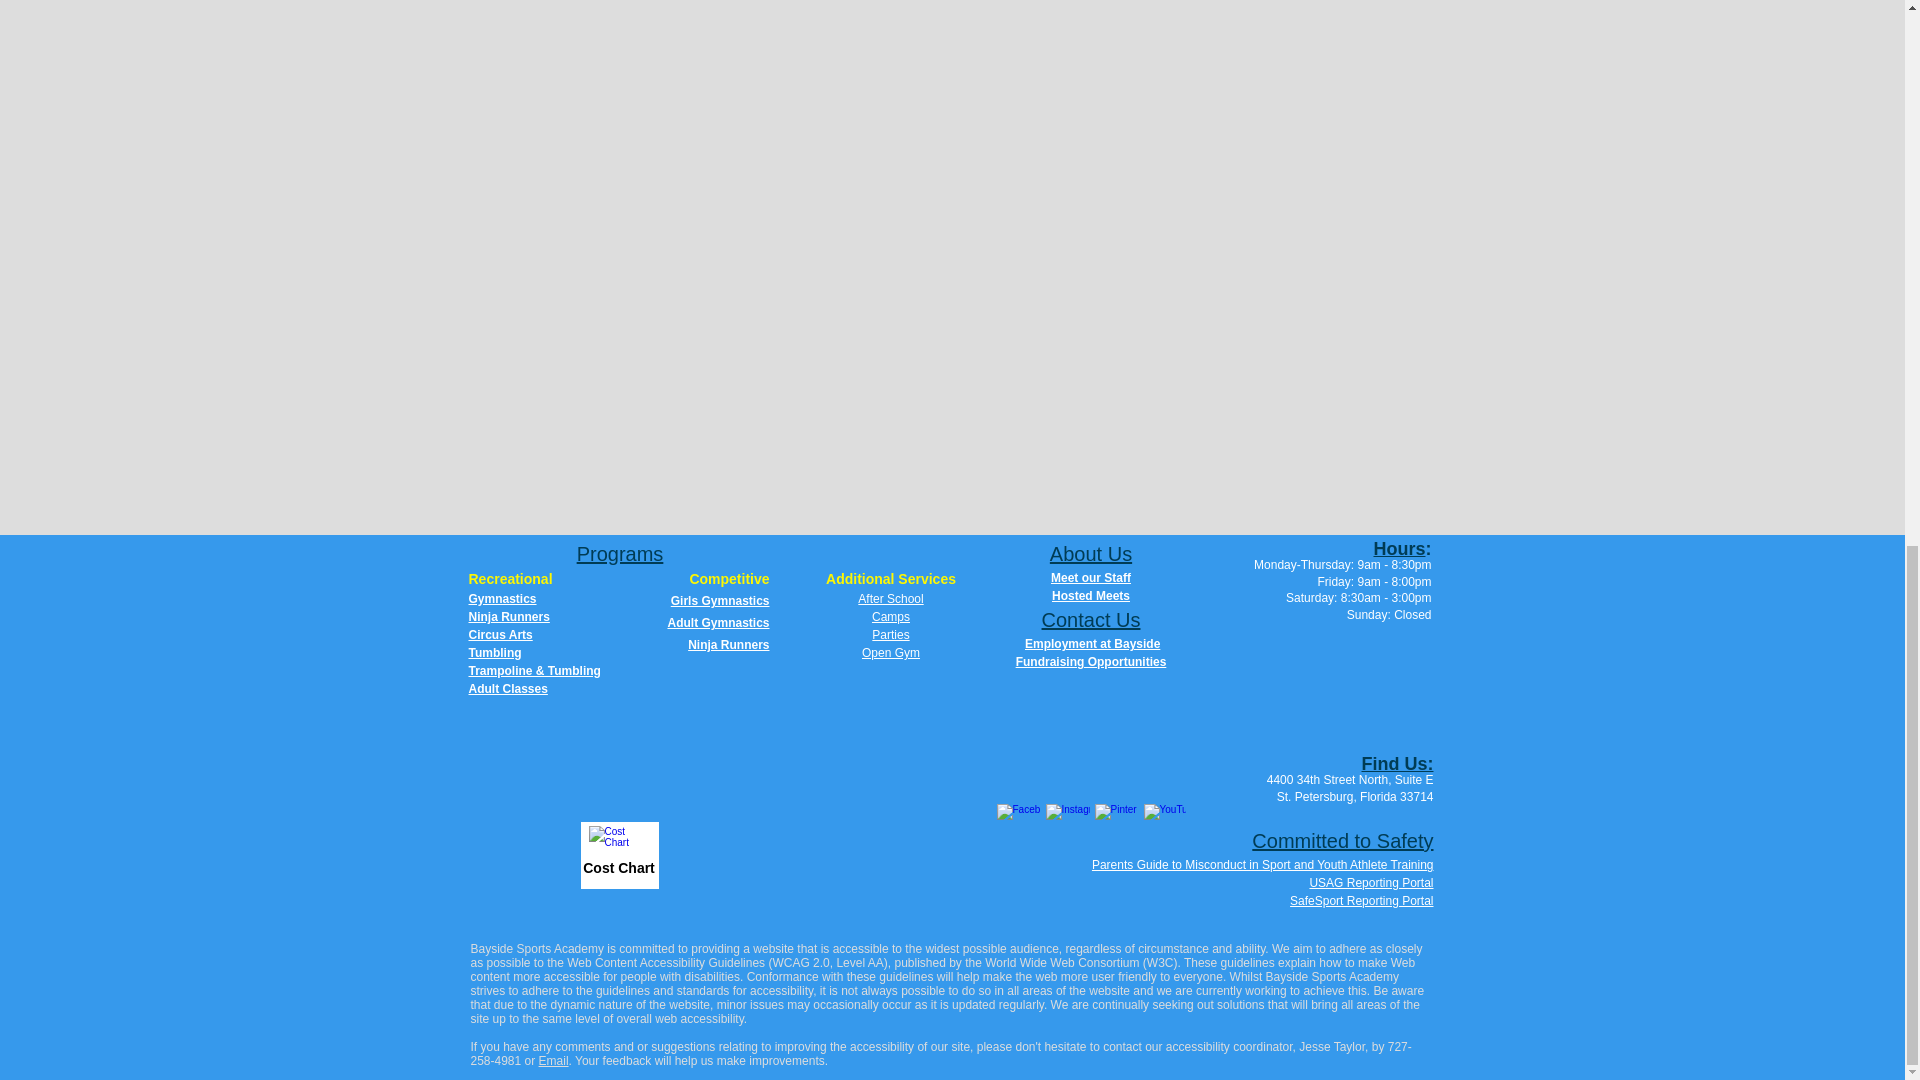 The height and width of the screenshot is (1080, 1920). Describe the element at coordinates (500, 634) in the screenshot. I see `Circus Arts` at that location.